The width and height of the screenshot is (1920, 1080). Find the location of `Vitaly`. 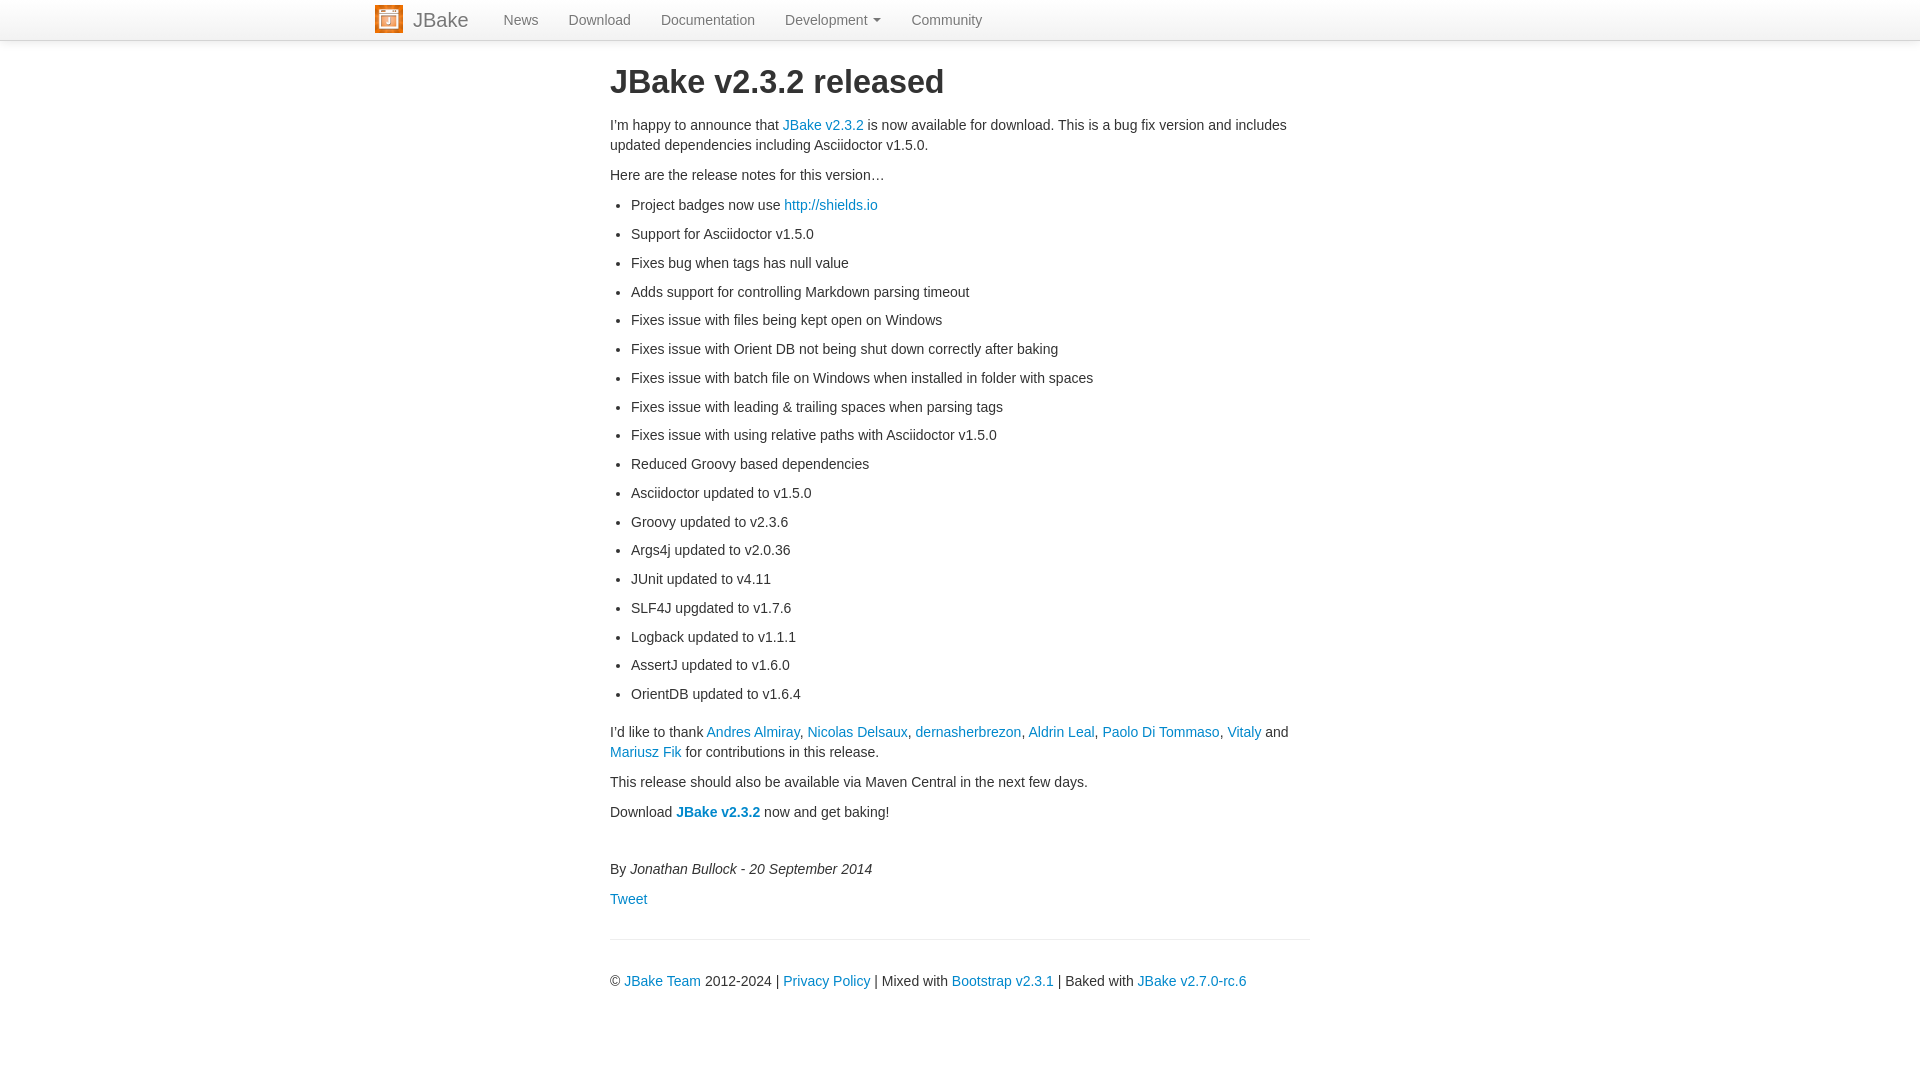

Vitaly is located at coordinates (1244, 731).